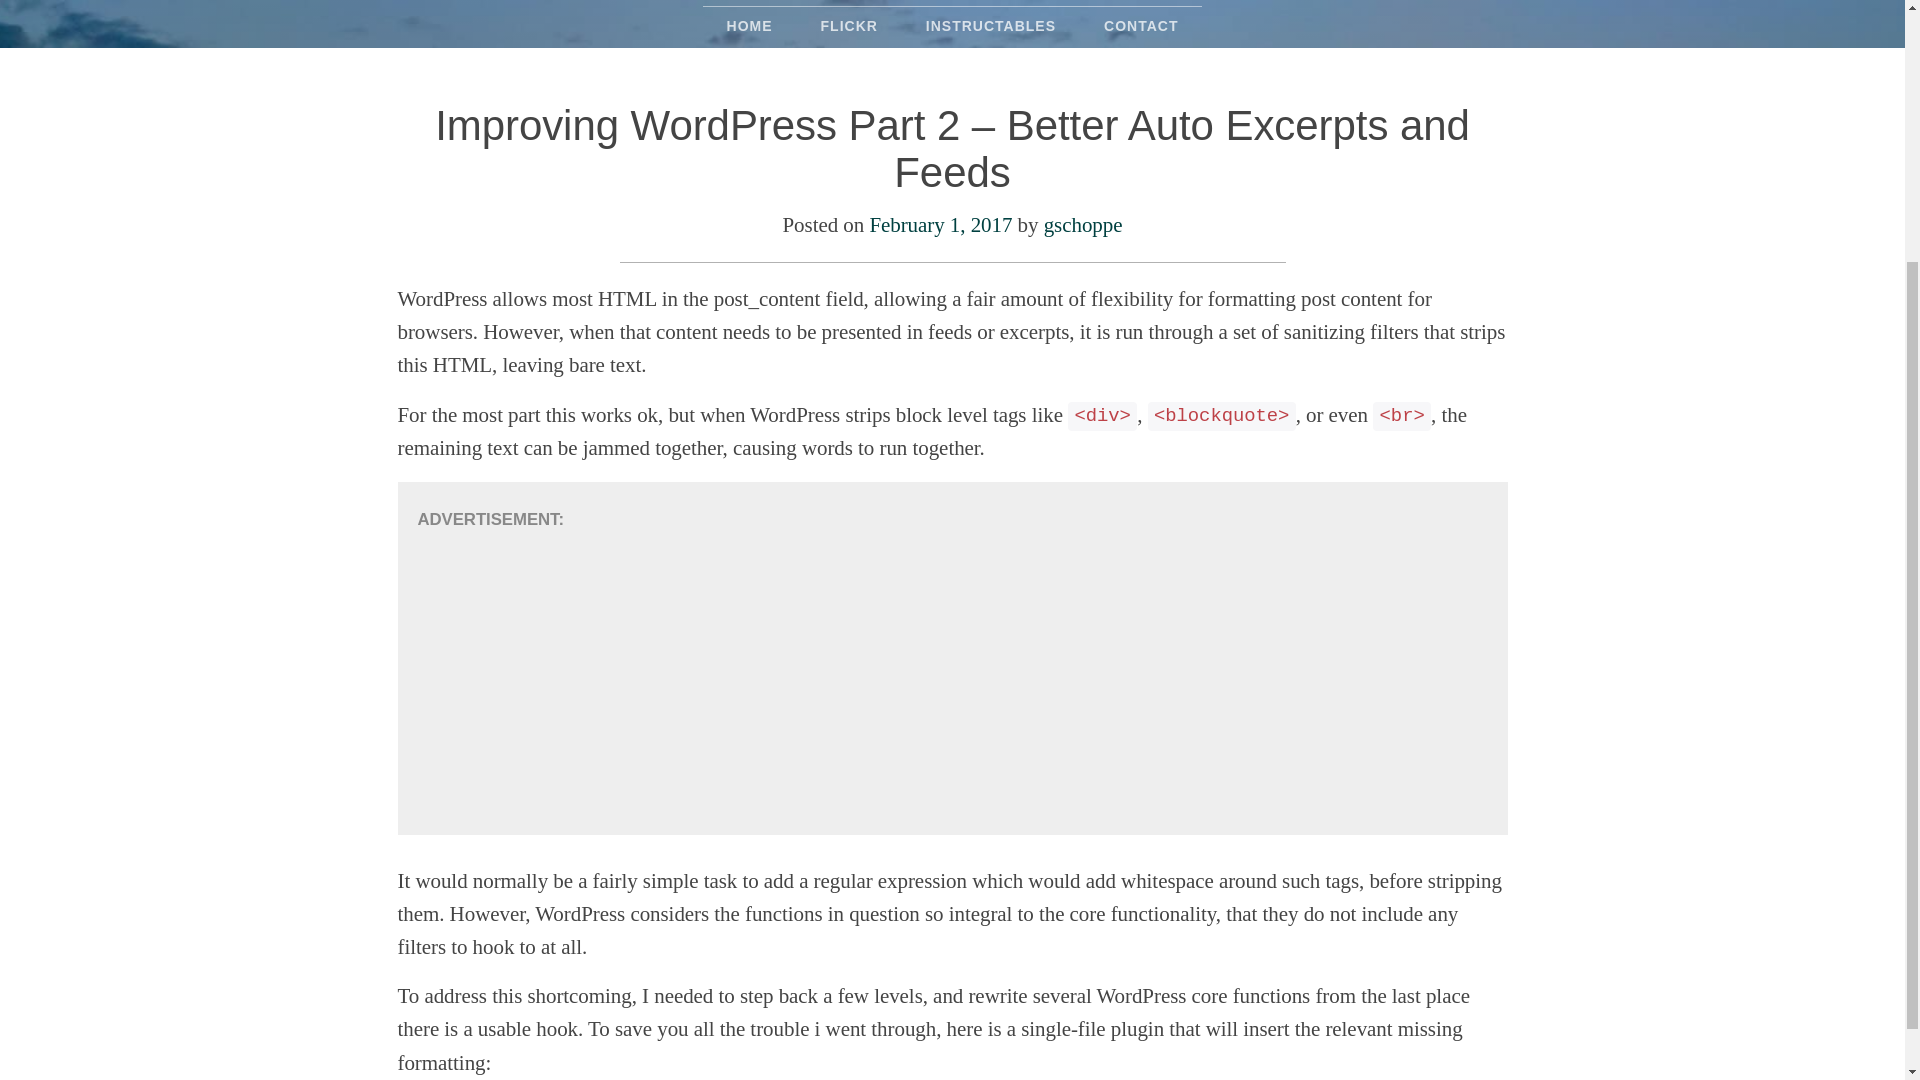  What do you see at coordinates (1140, 26) in the screenshot?
I see `CONTACT` at bounding box center [1140, 26].